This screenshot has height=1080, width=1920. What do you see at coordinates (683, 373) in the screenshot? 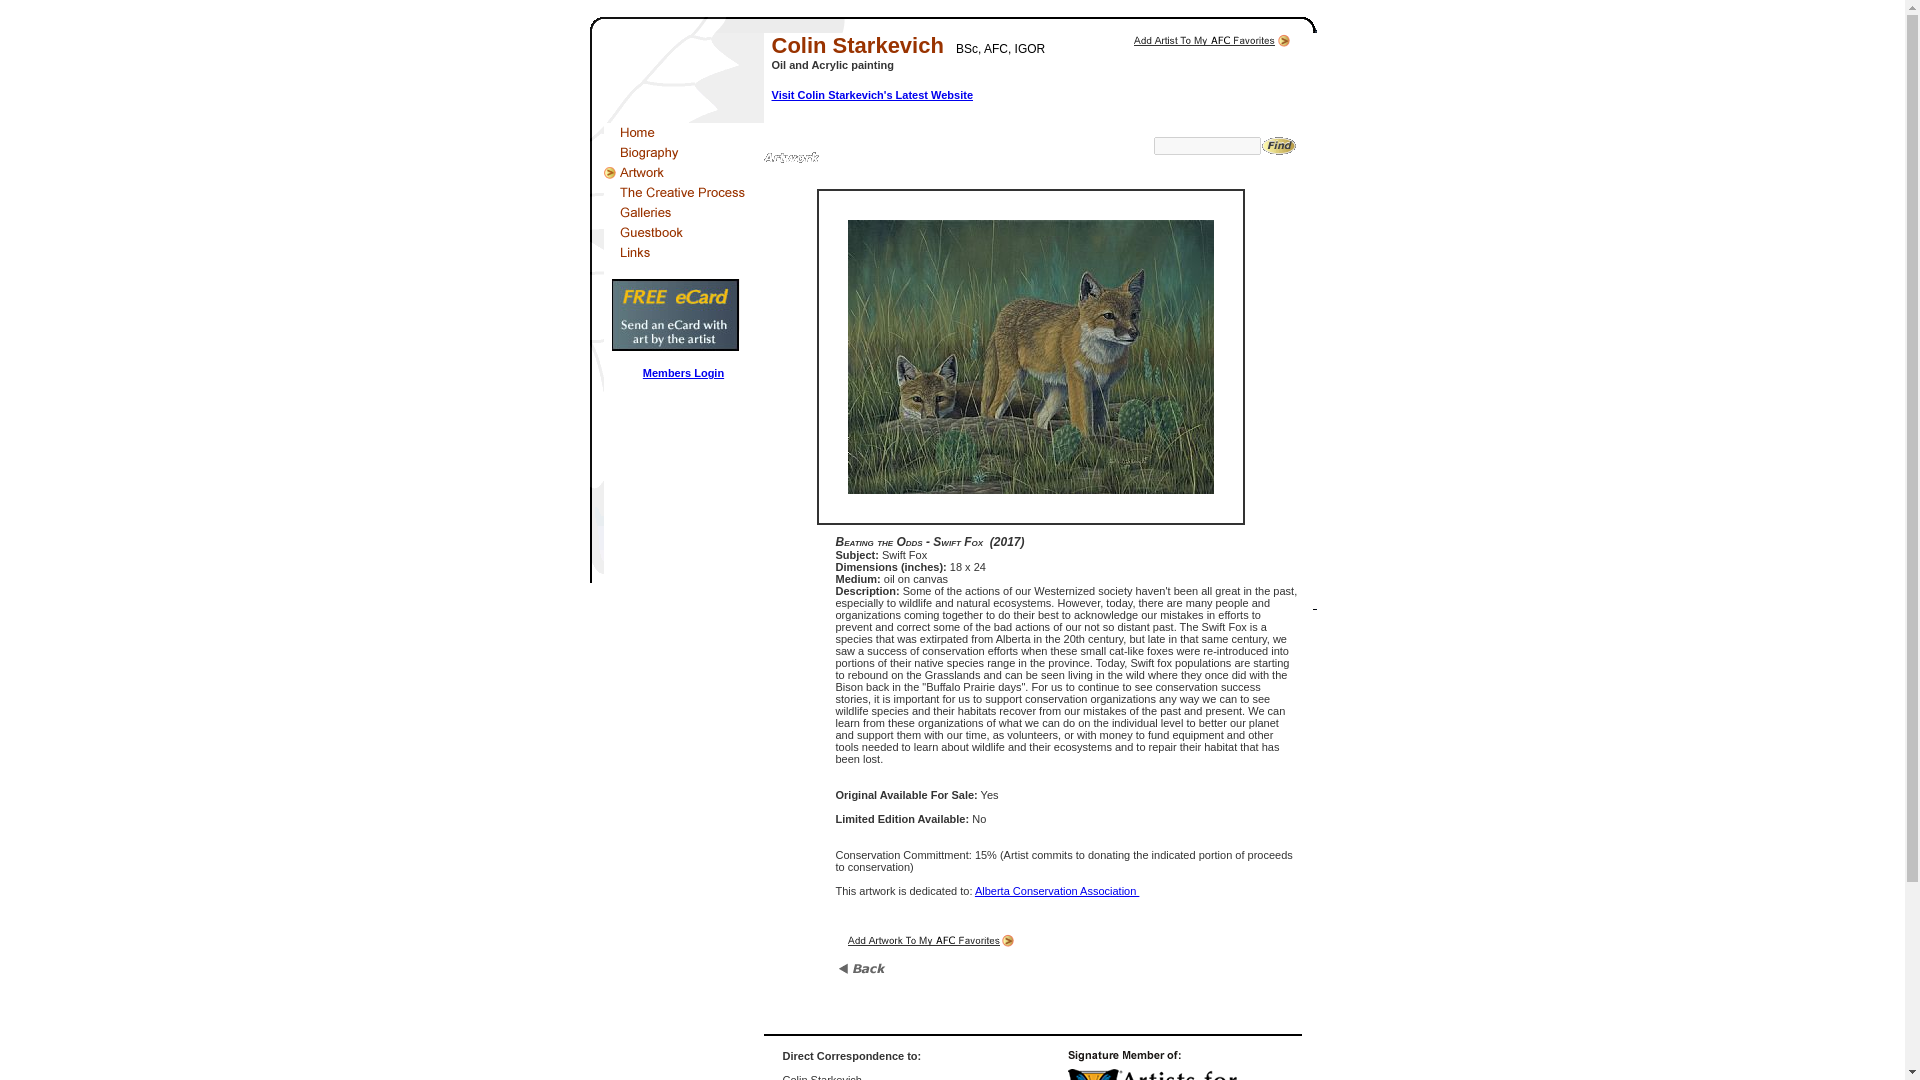
I see `Members Login` at bounding box center [683, 373].